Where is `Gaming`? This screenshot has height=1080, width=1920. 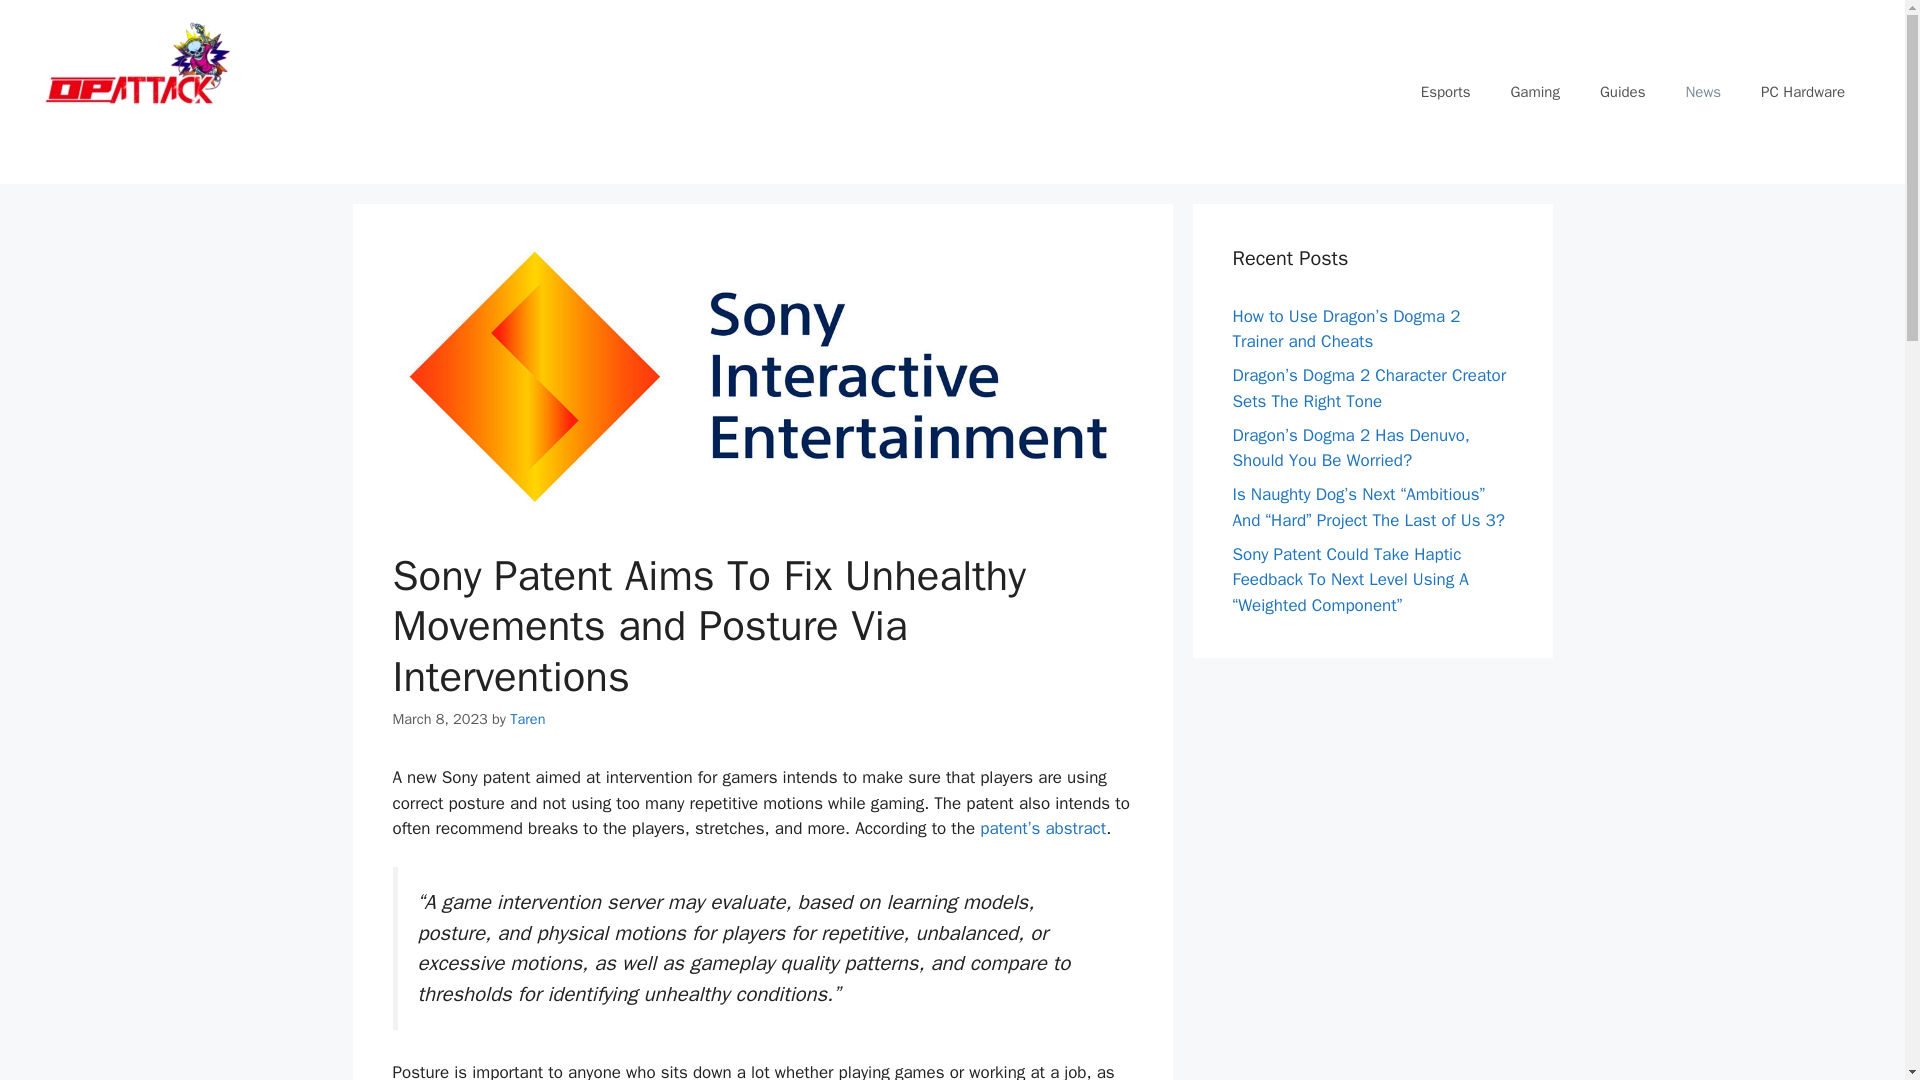
Gaming is located at coordinates (1534, 92).